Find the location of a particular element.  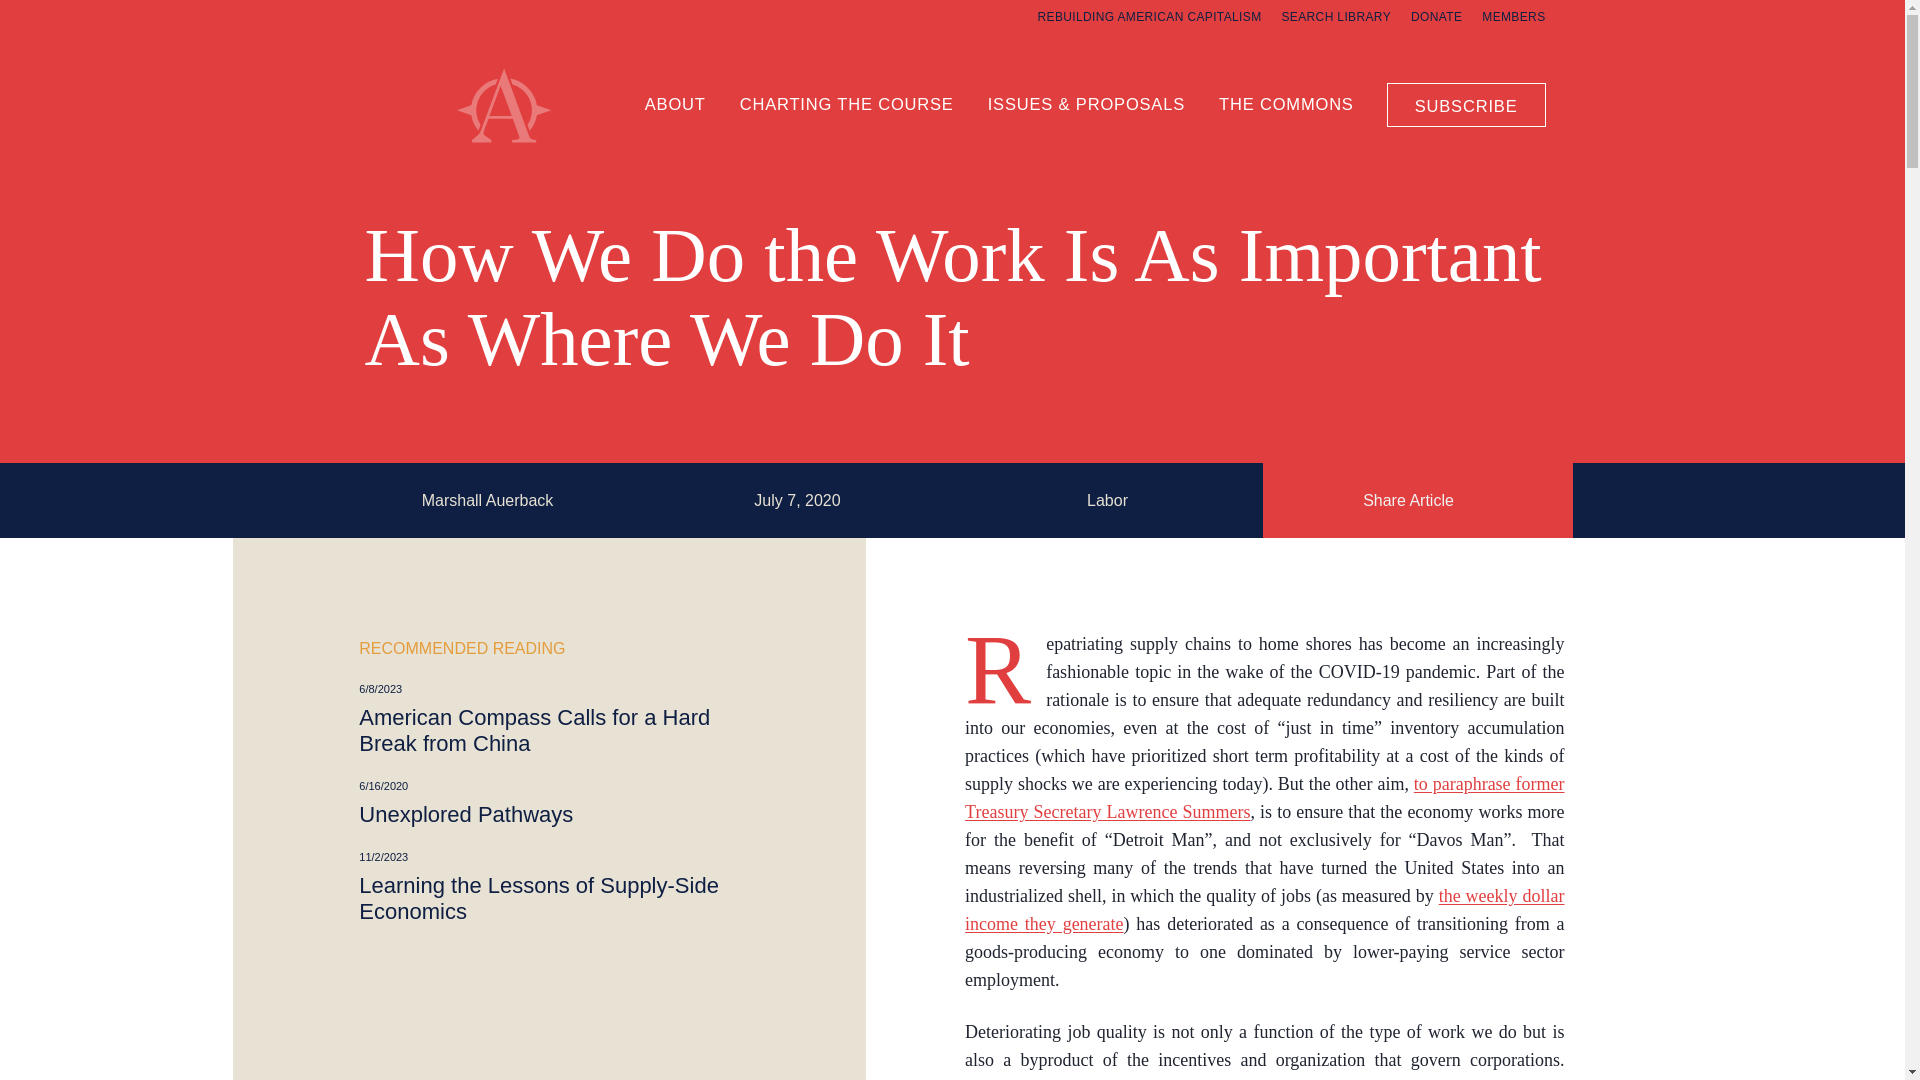

THE COMMONS is located at coordinates (1286, 102).